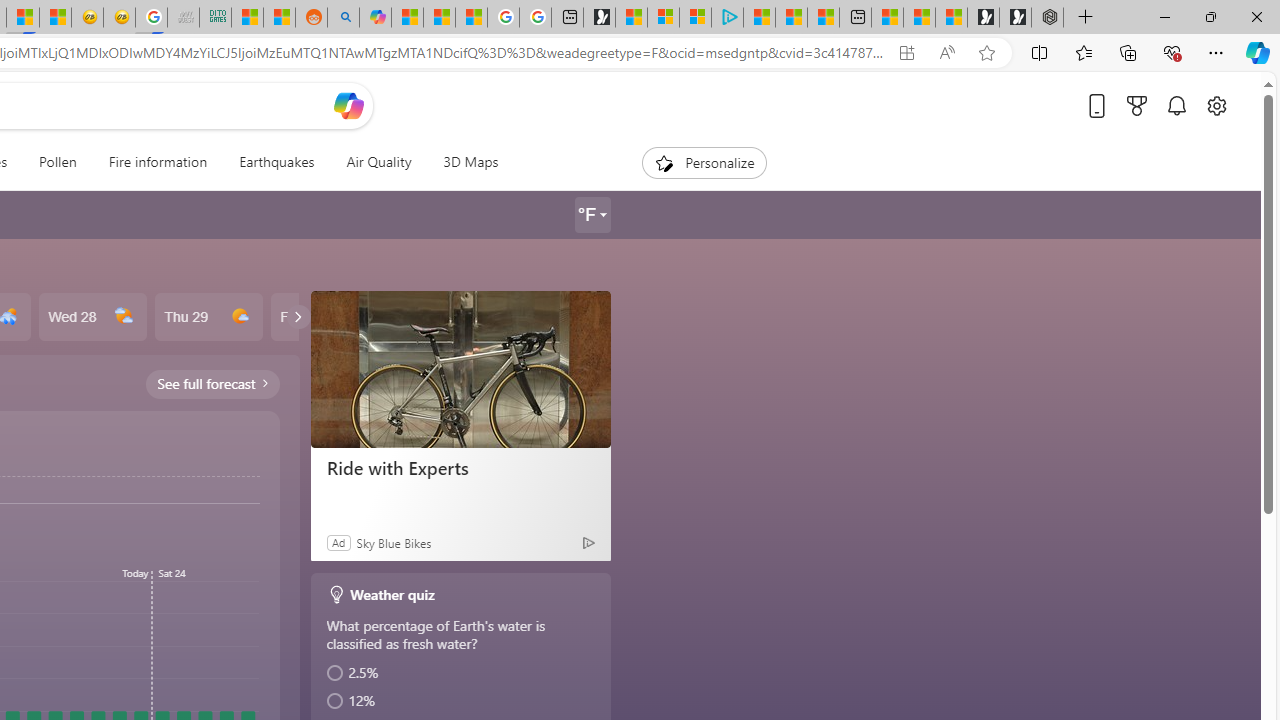  What do you see at coordinates (592, 215) in the screenshot?
I see `Weather settings` at bounding box center [592, 215].